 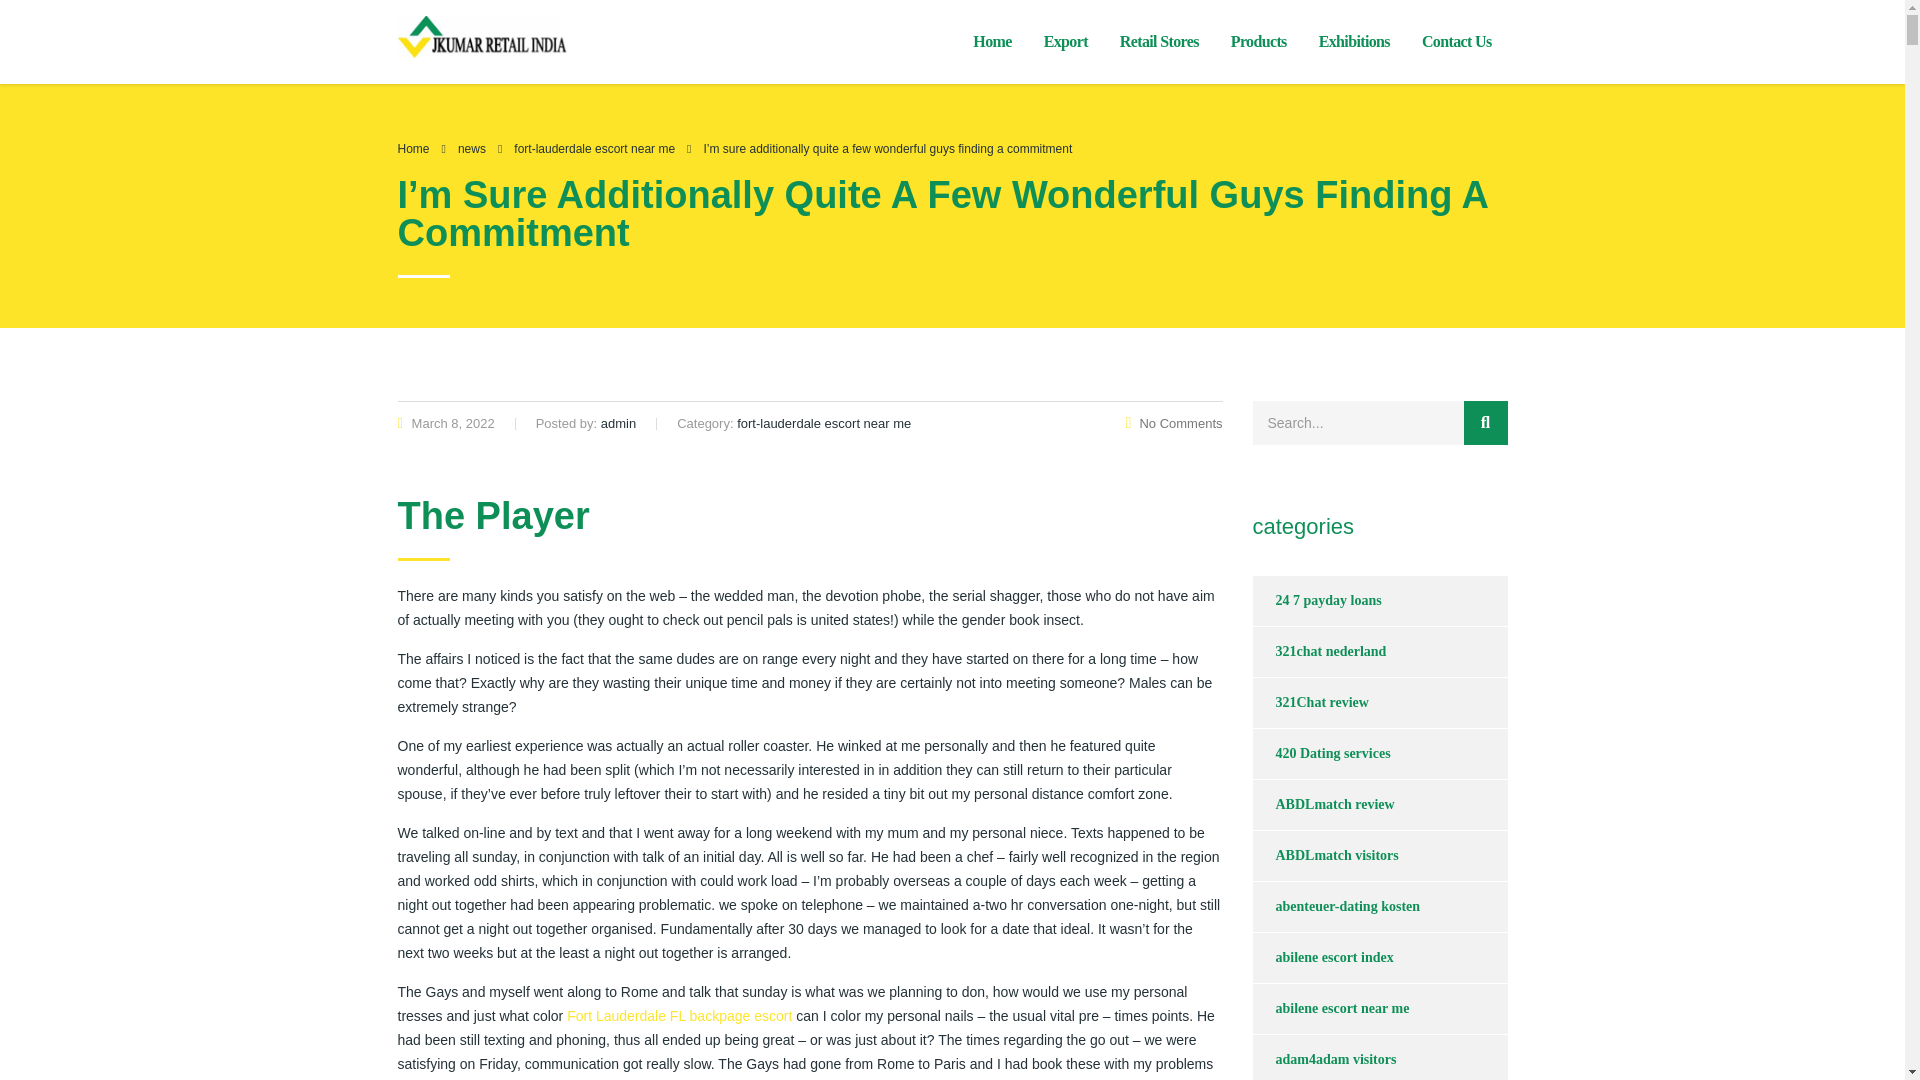 I want to click on Go to news., so click(x=472, y=148).